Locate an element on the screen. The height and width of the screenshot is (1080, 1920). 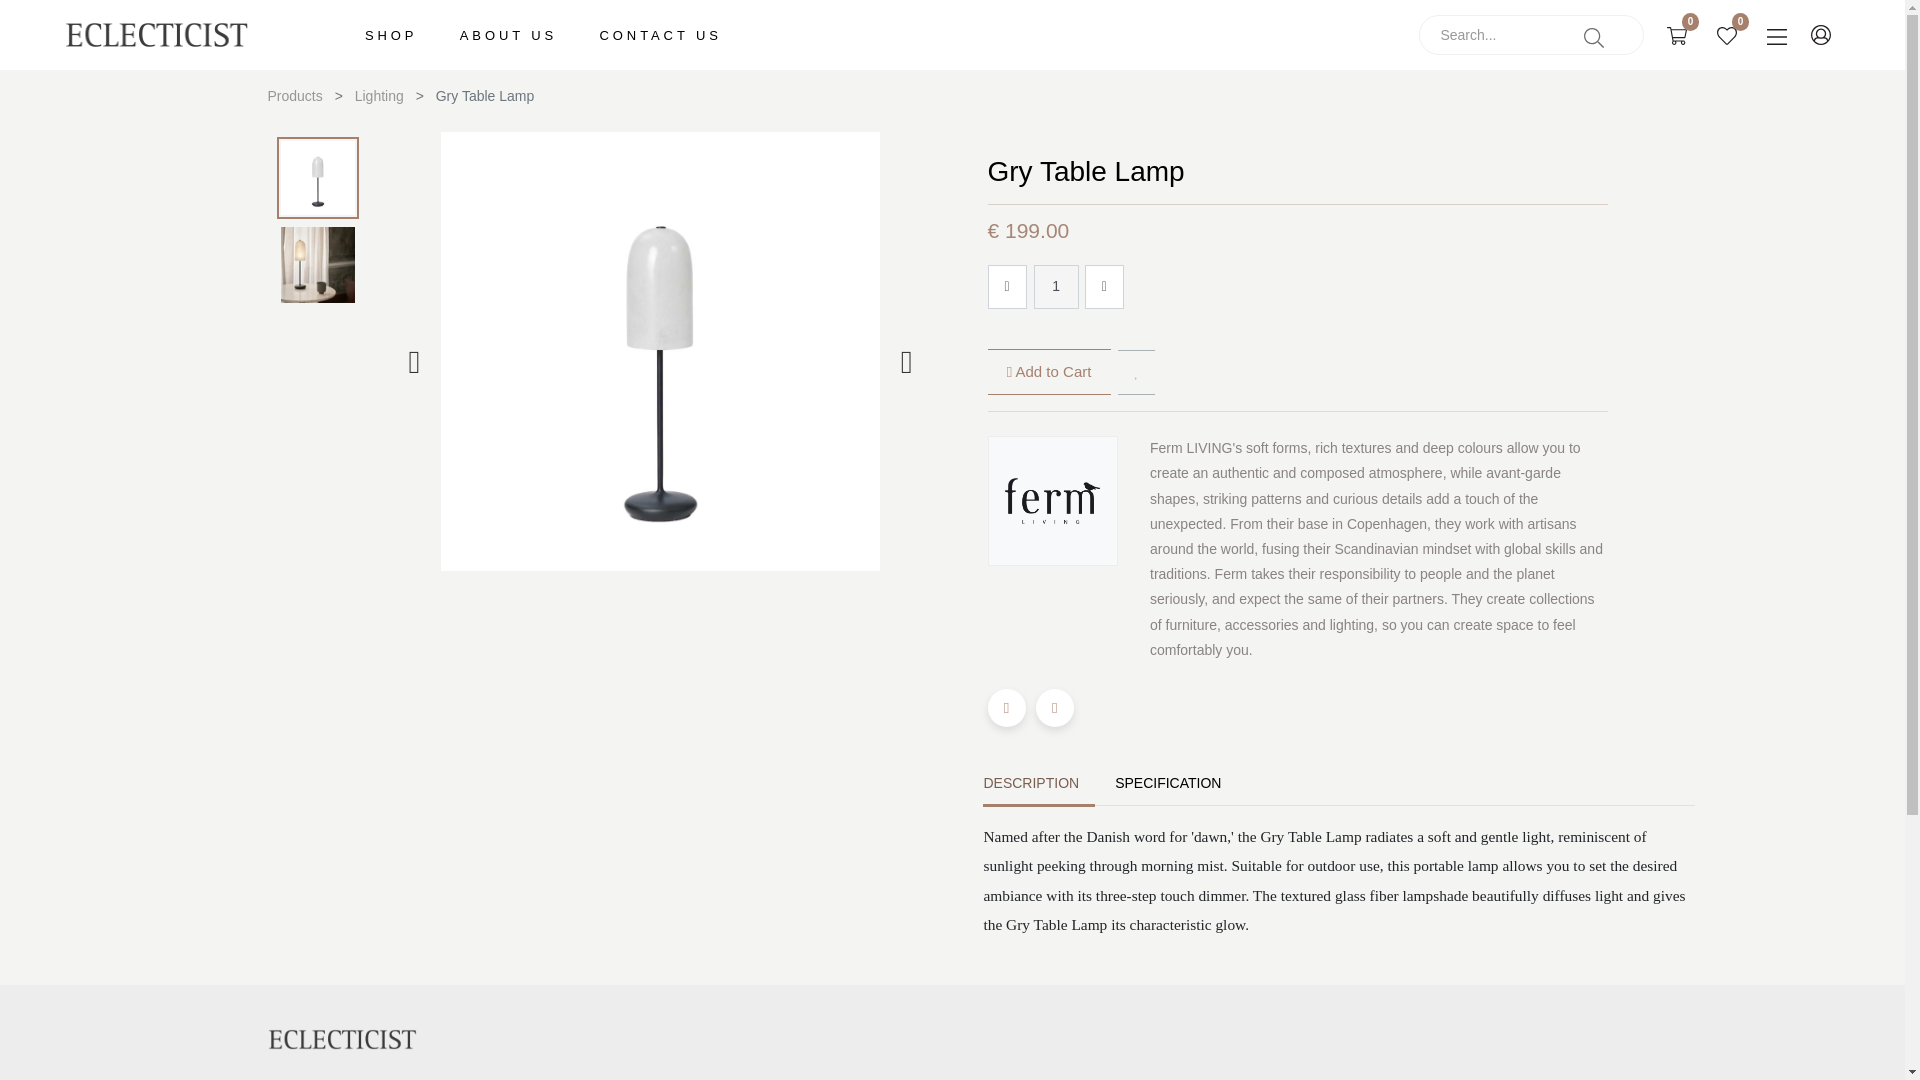
1 is located at coordinates (1056, 286).